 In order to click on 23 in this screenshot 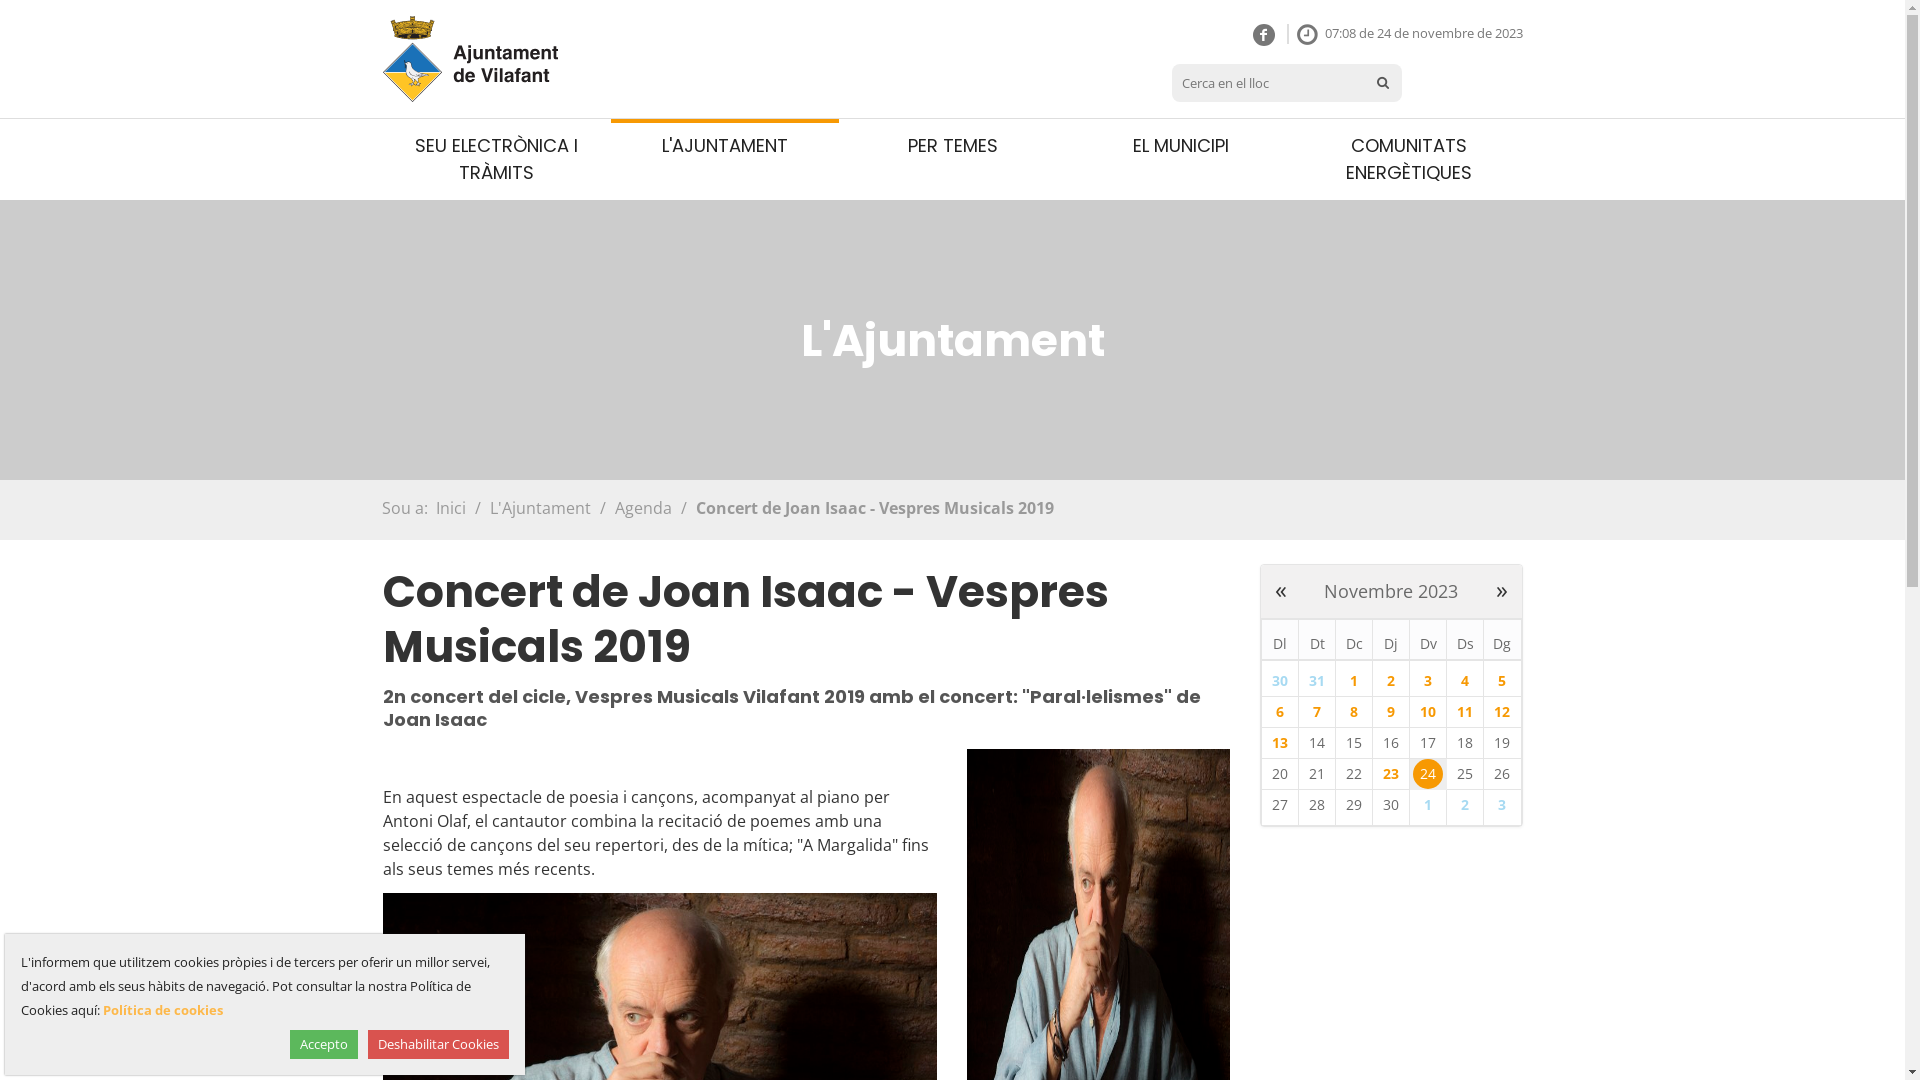, I will do `click(1391, 774)`.